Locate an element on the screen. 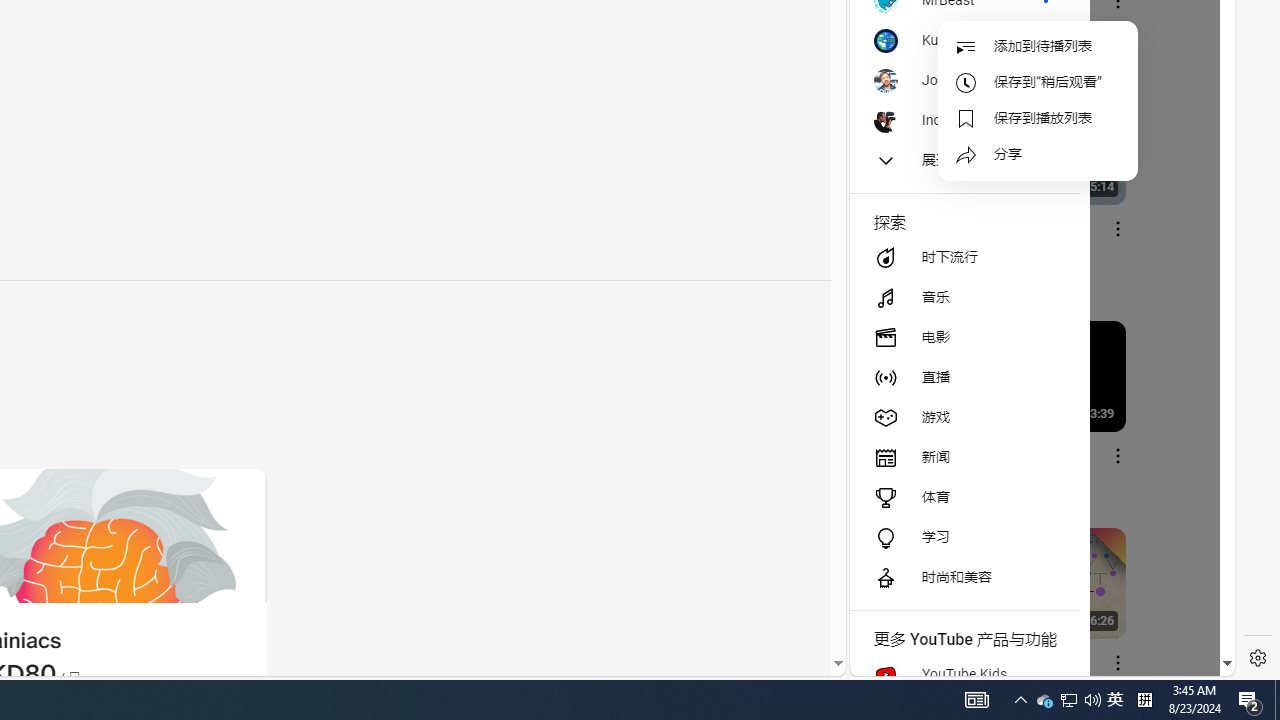  US[ju] is located at coordinates (918, 660).